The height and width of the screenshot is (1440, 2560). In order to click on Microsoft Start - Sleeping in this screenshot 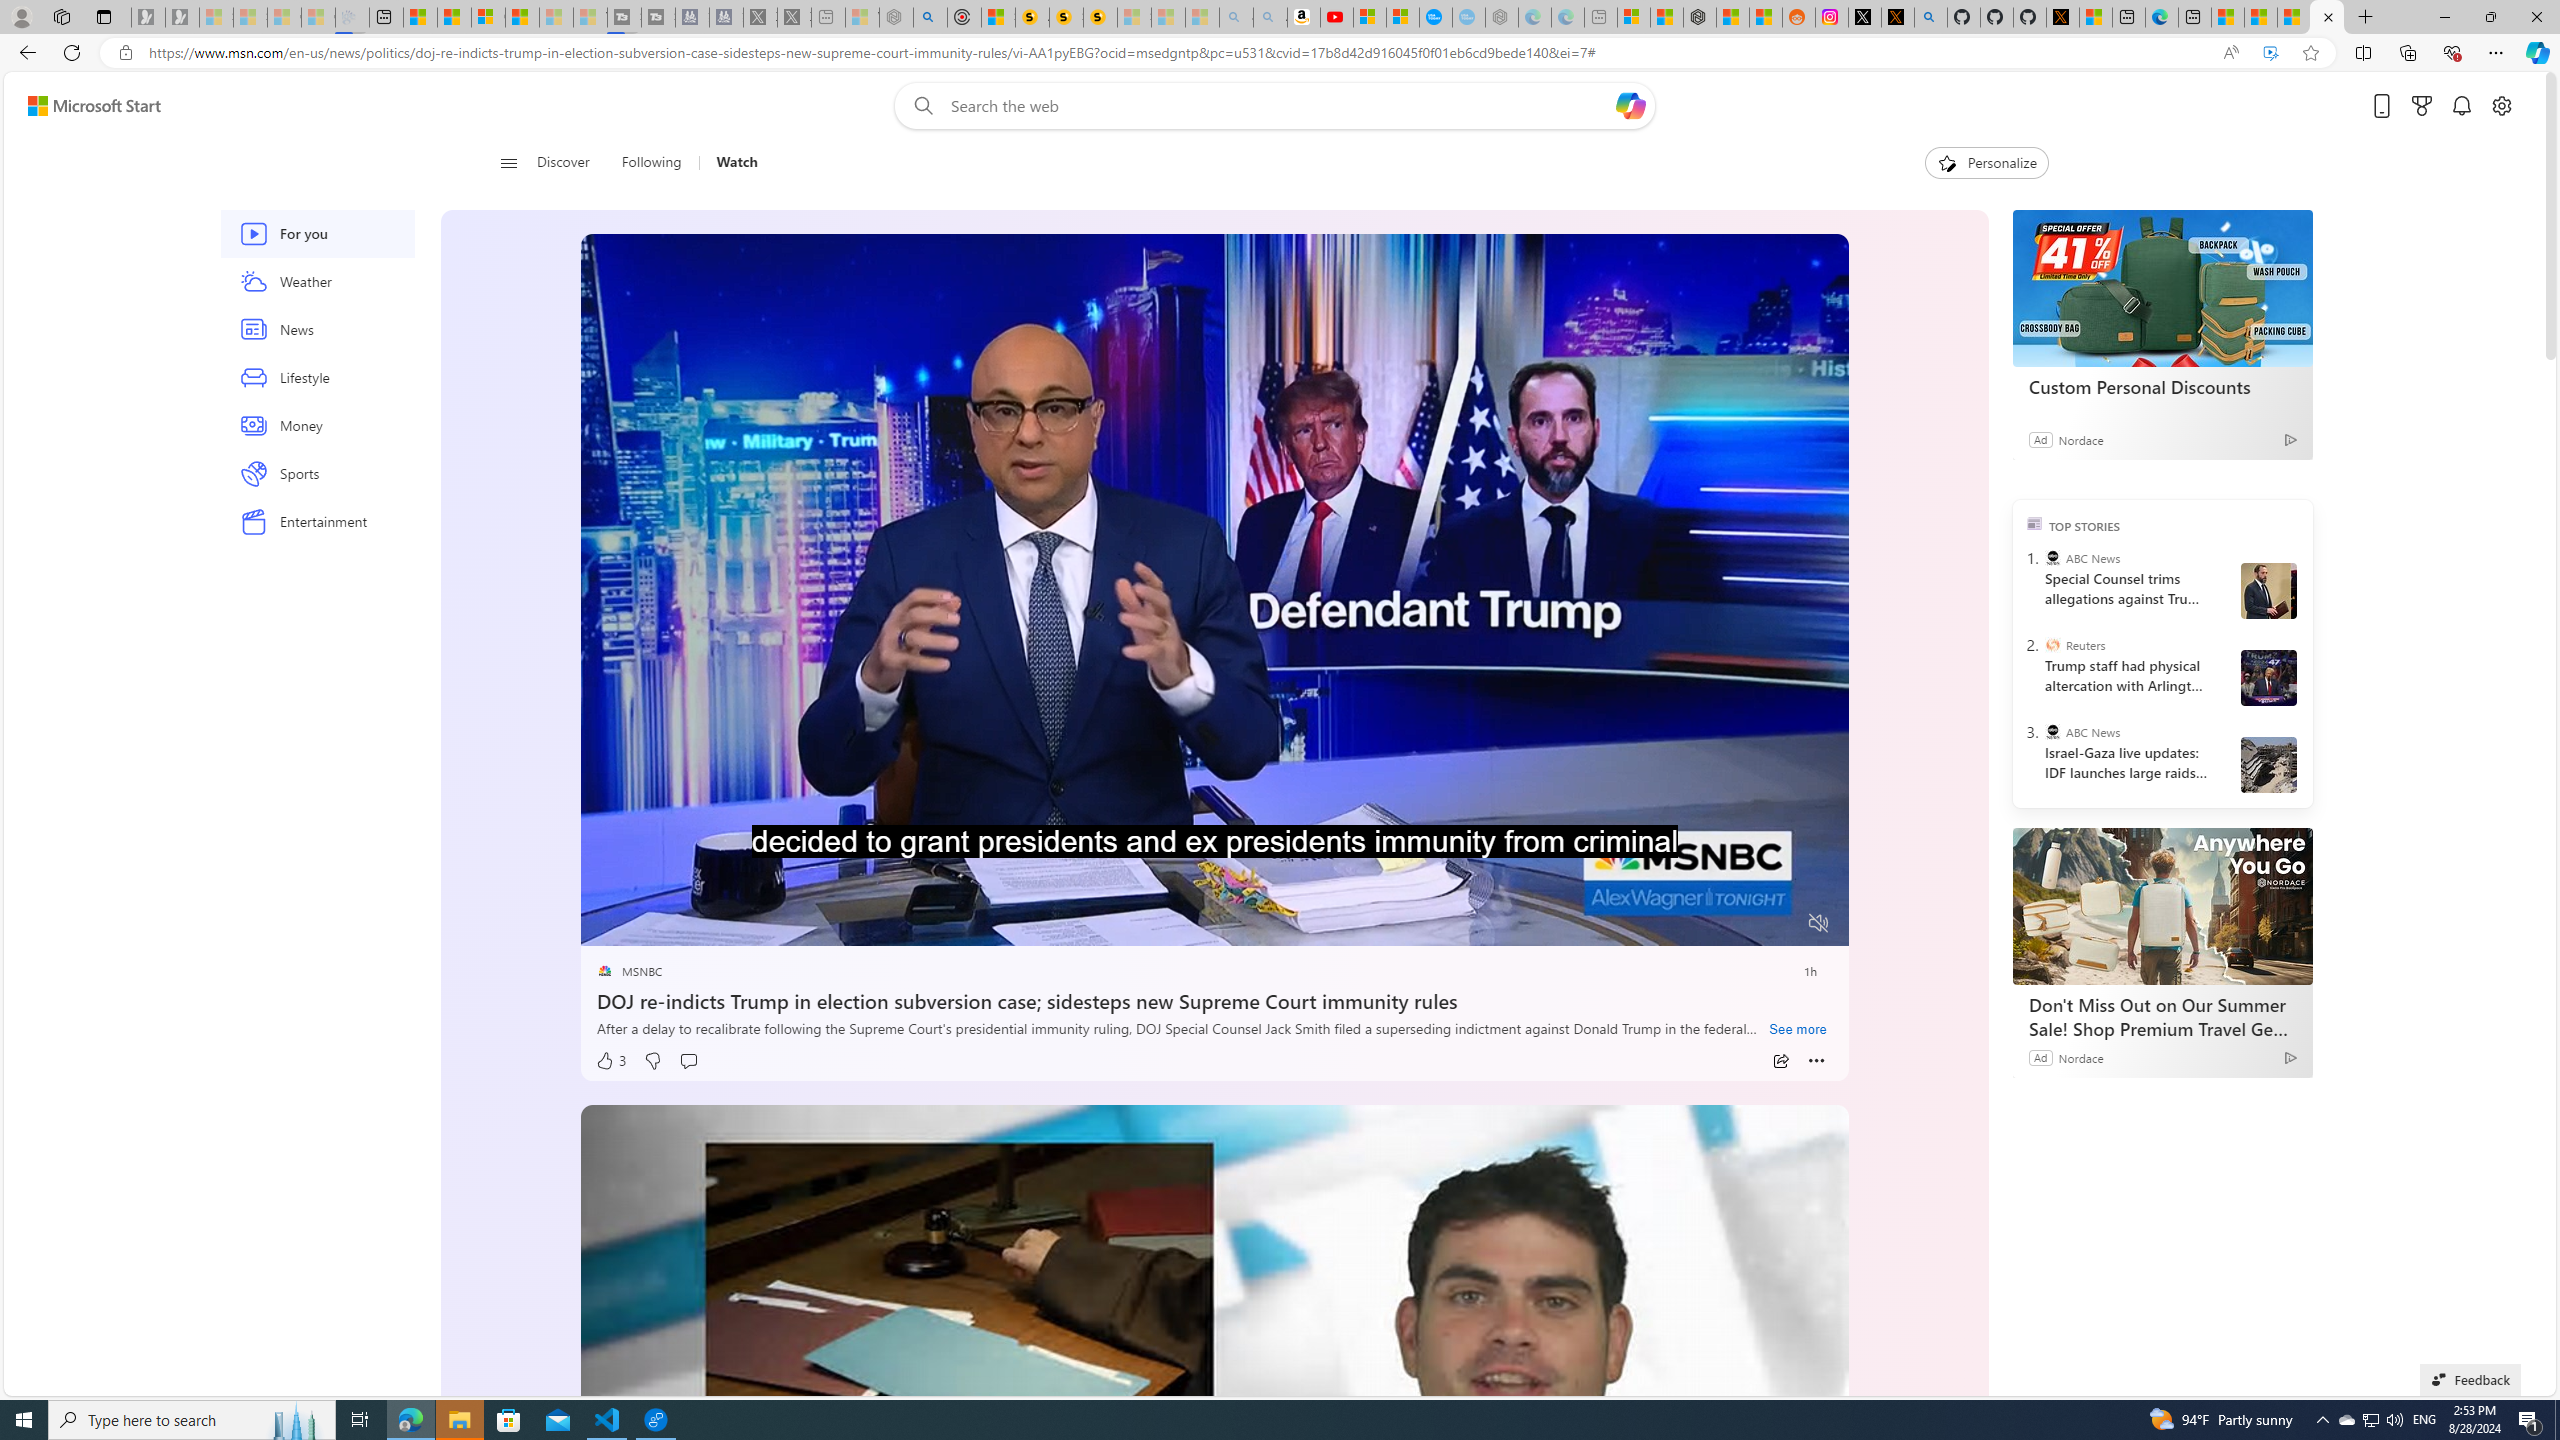, I will do `click(555, 17)`.